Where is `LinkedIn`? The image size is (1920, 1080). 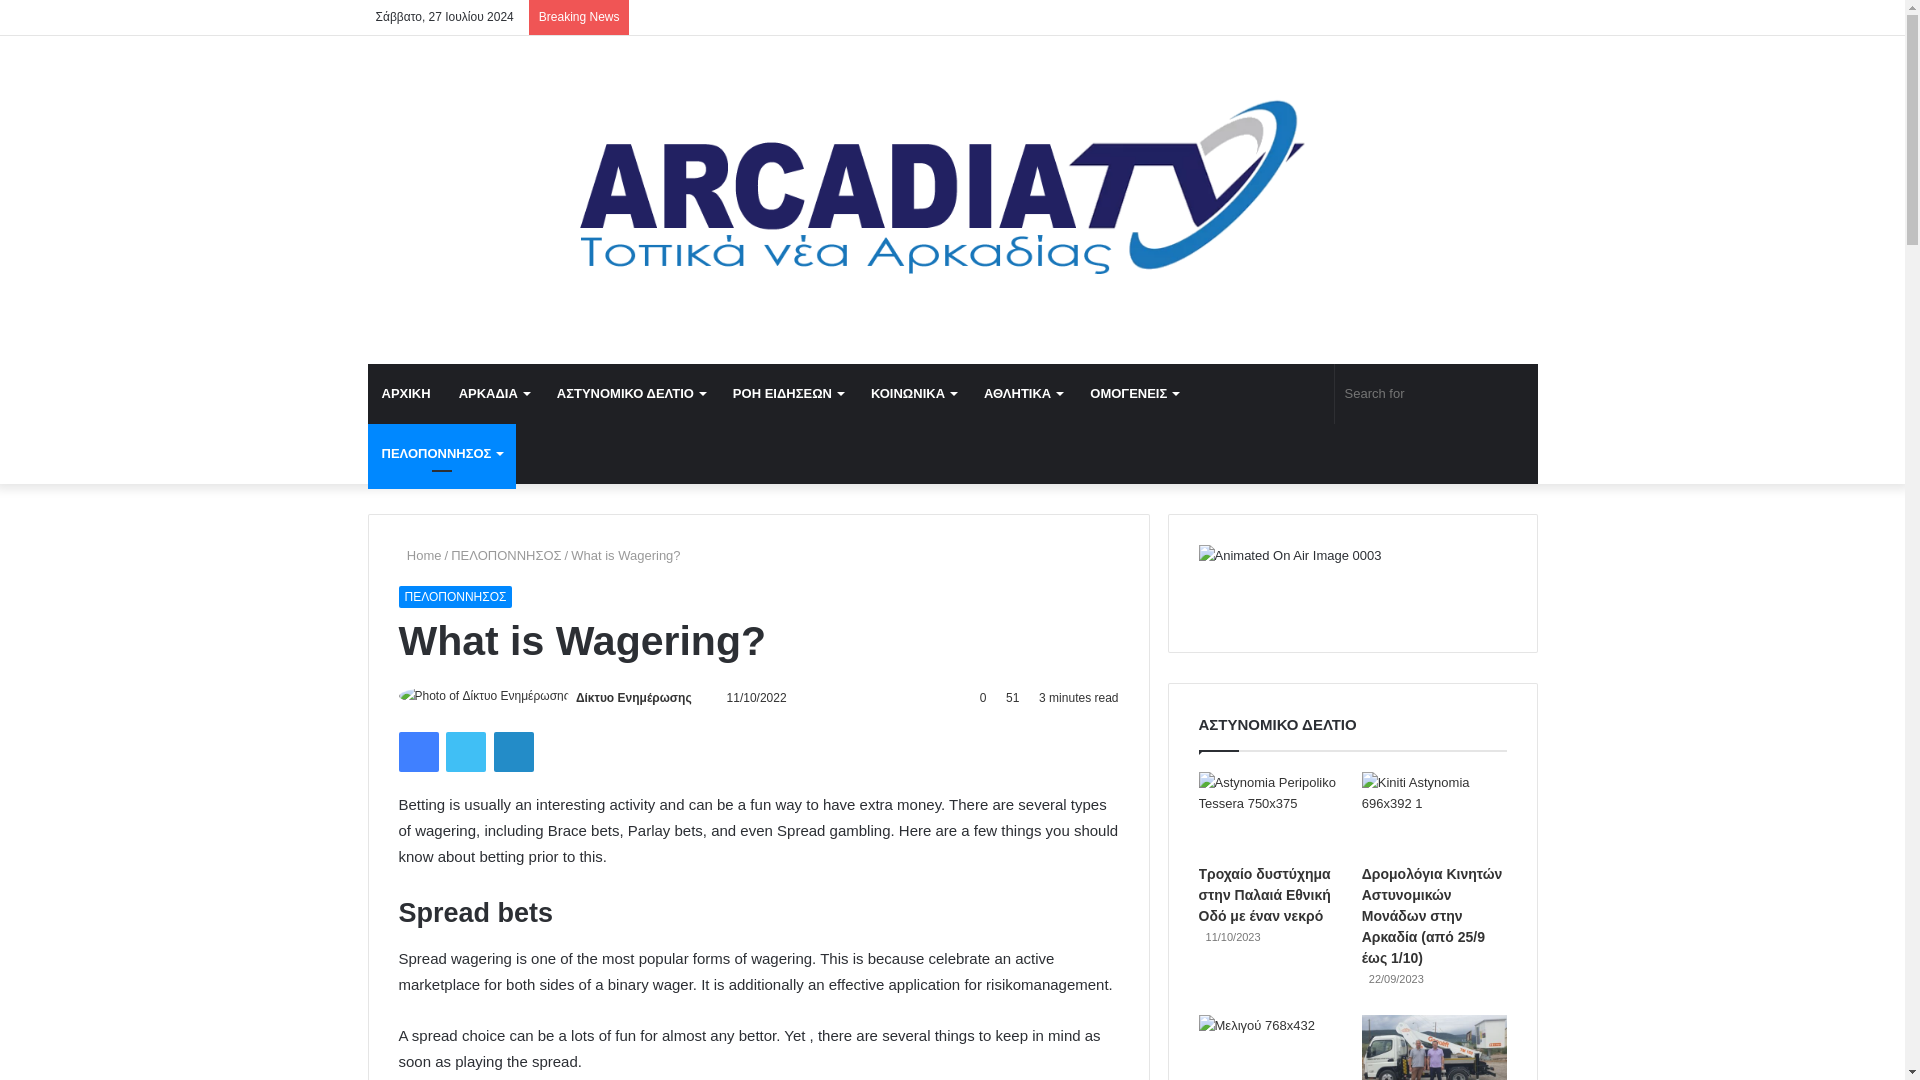 LinkedIn is located at coordinates (513, 752).